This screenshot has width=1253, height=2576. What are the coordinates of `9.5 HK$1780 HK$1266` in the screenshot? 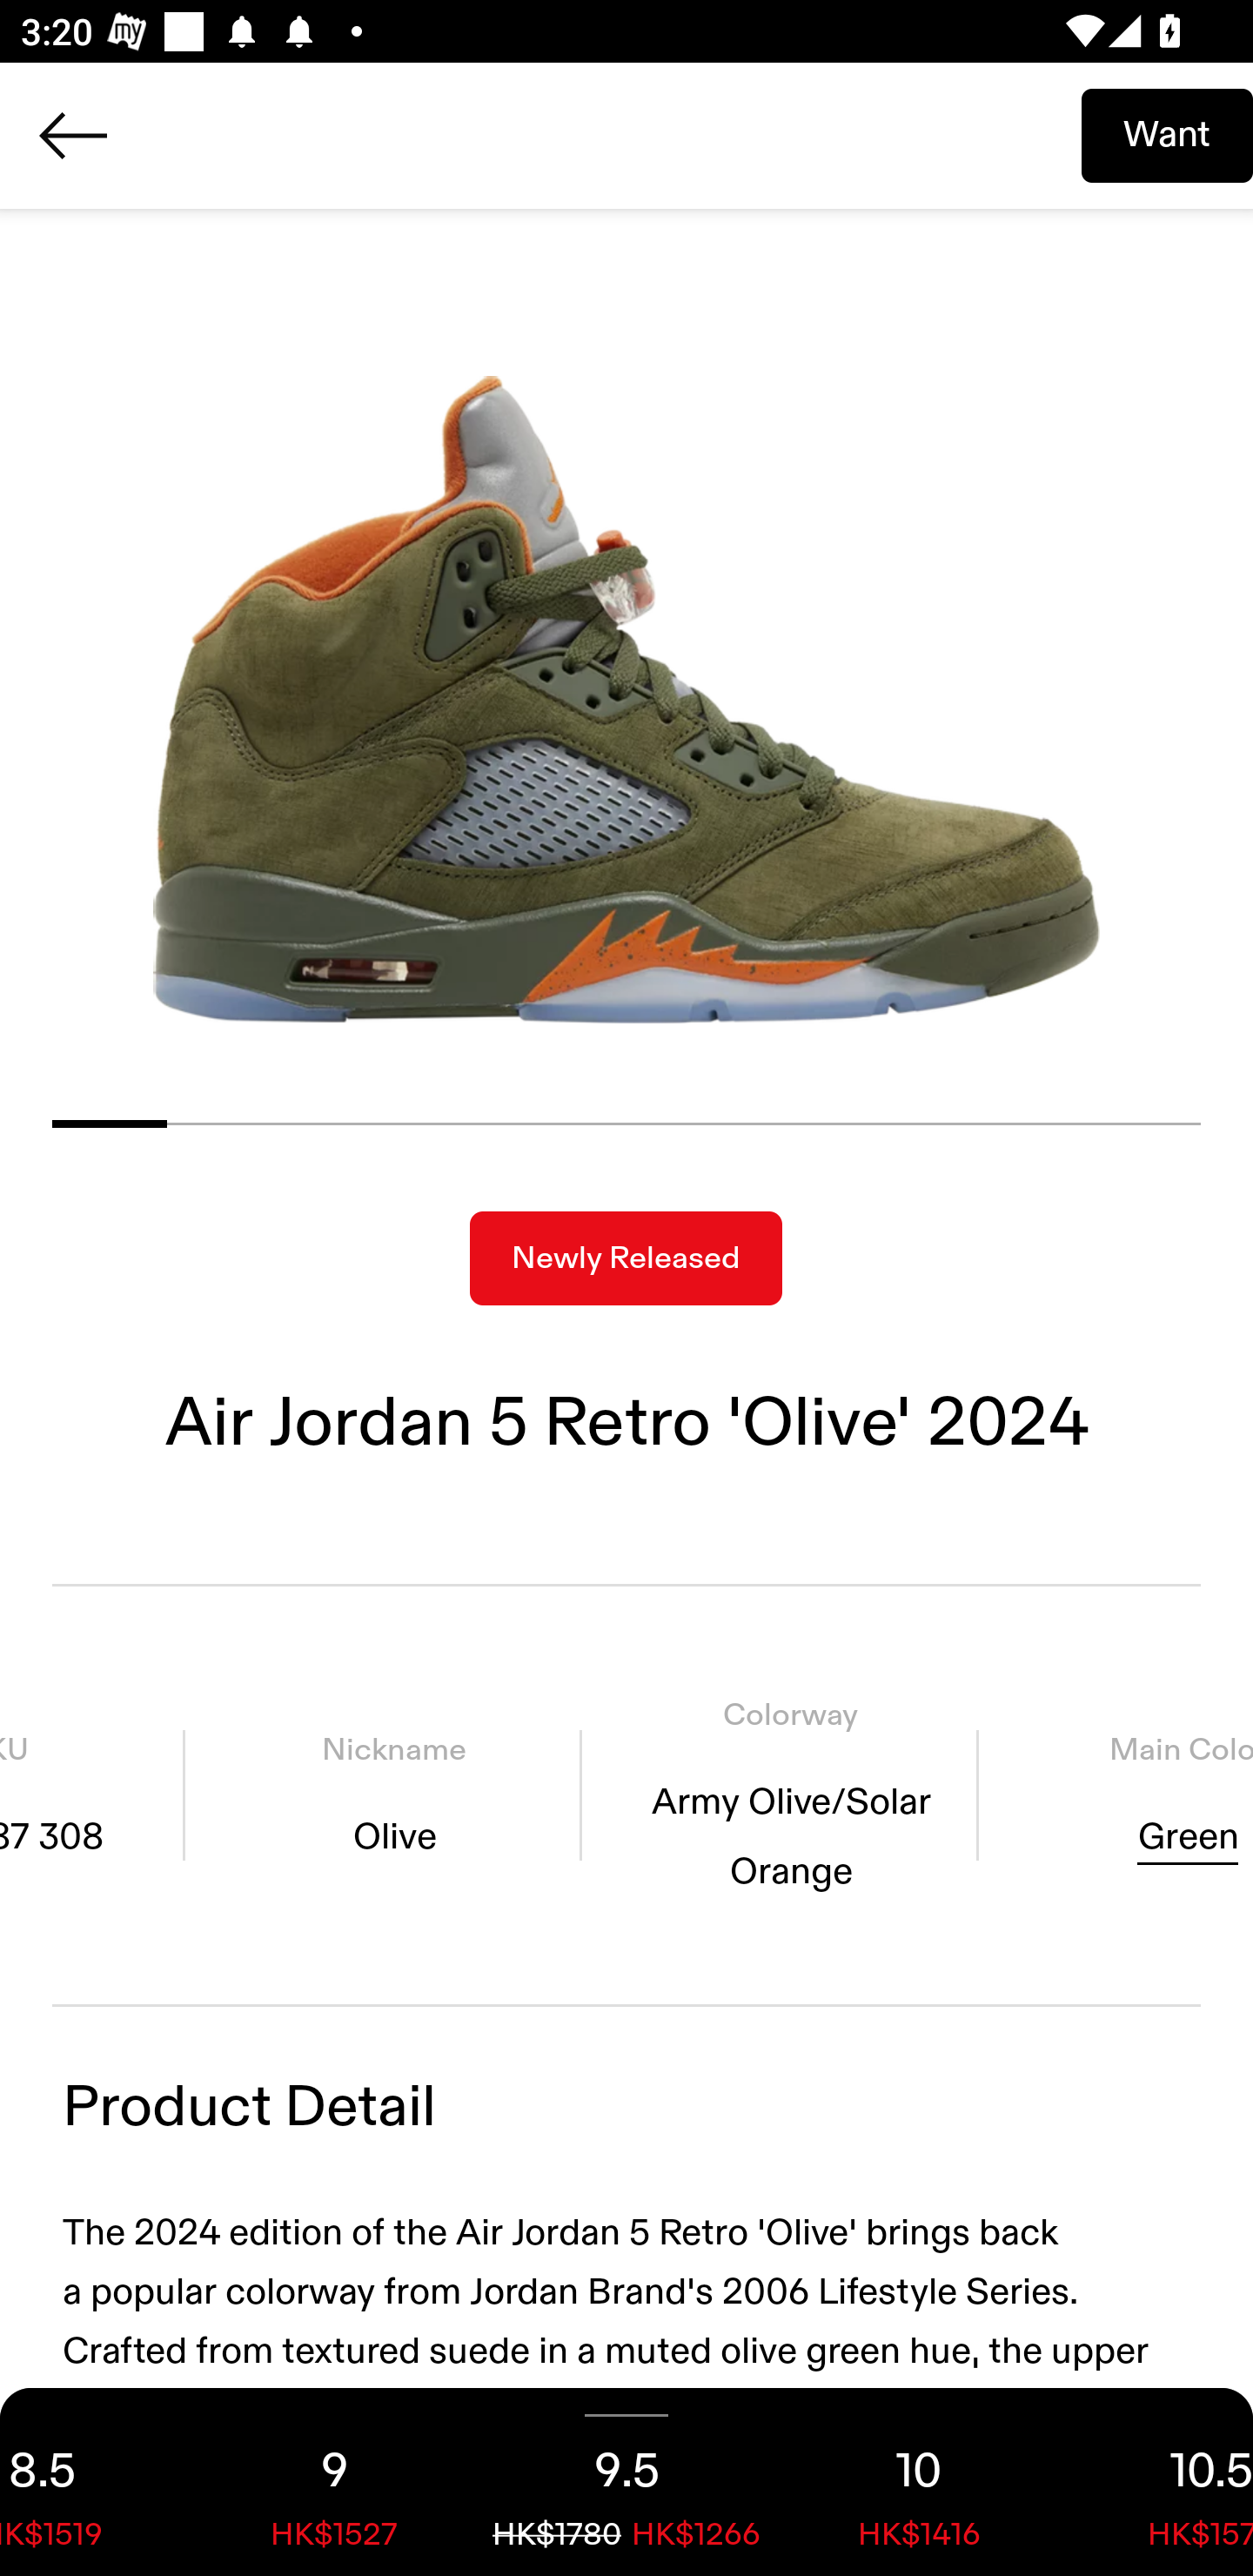 It's located at (626, 2482).